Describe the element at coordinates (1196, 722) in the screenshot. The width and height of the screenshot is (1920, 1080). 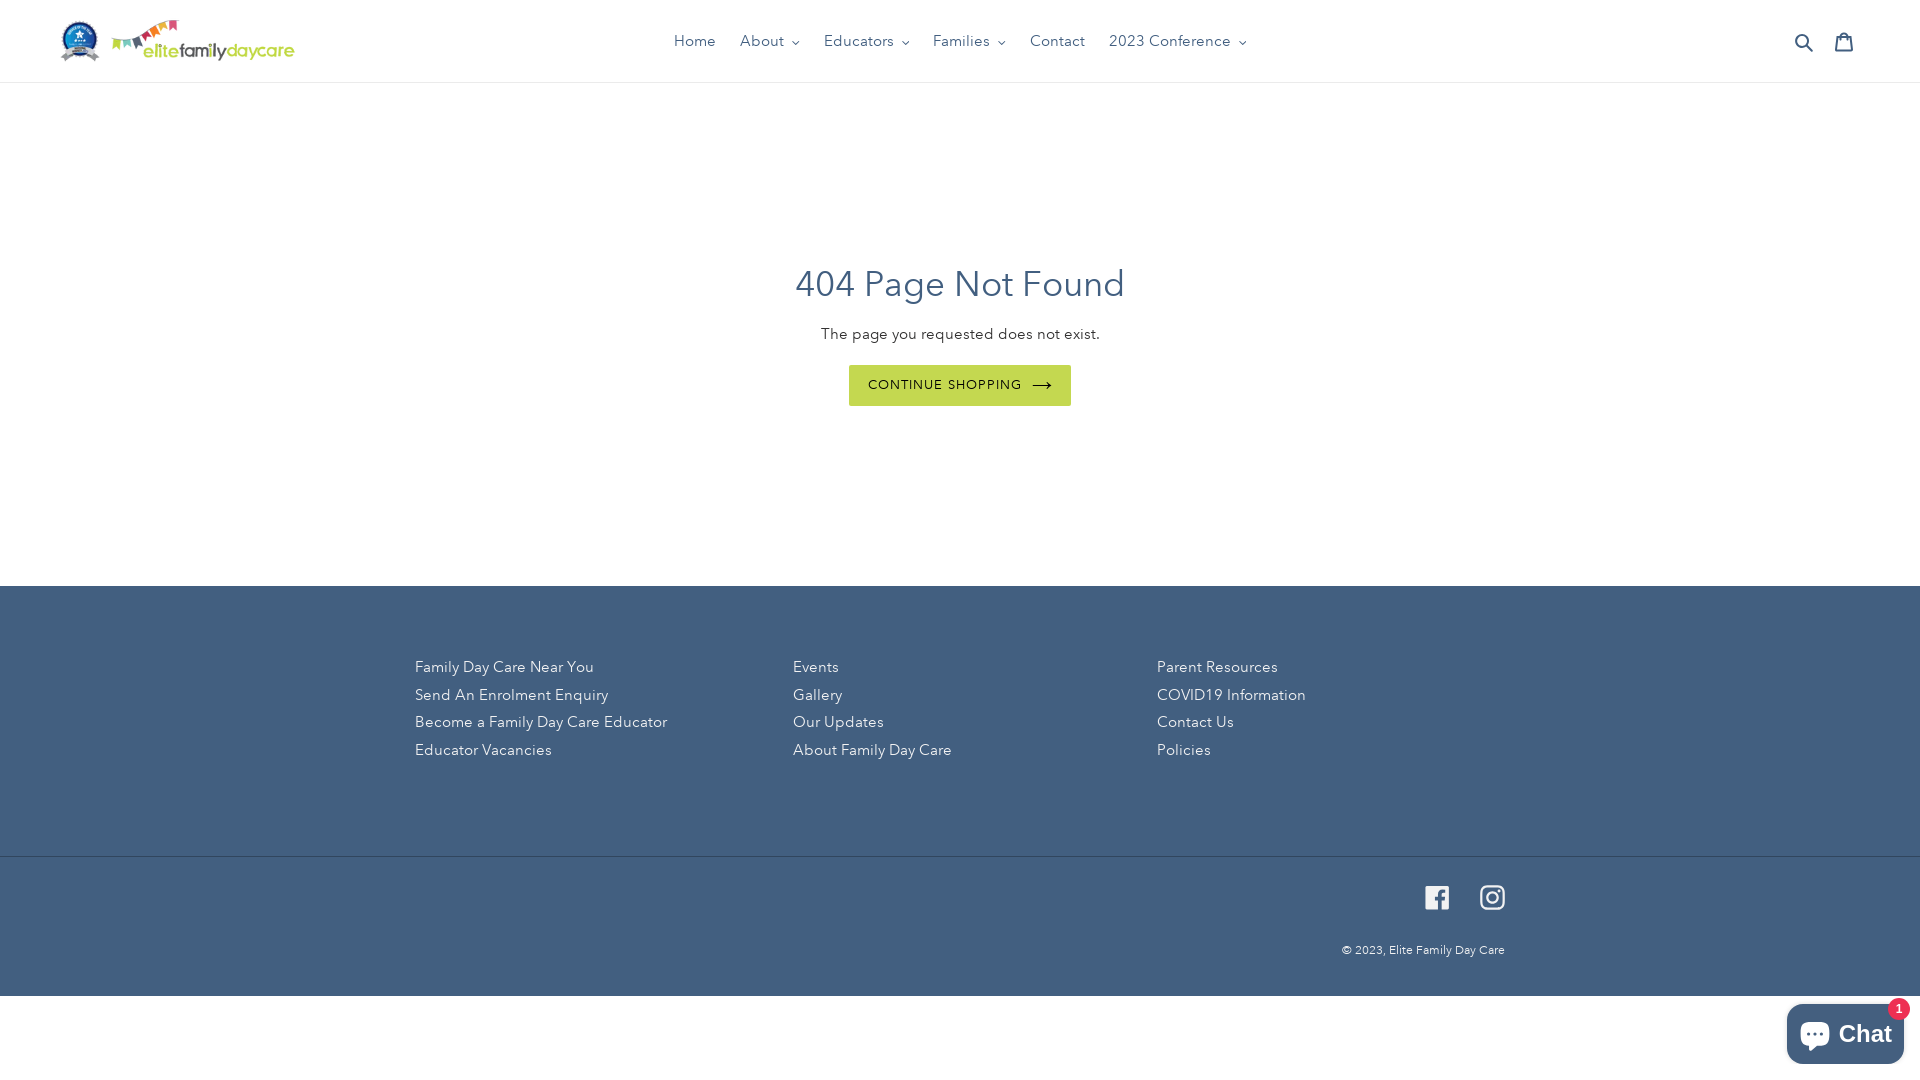
I see `Contact Us` at that location.